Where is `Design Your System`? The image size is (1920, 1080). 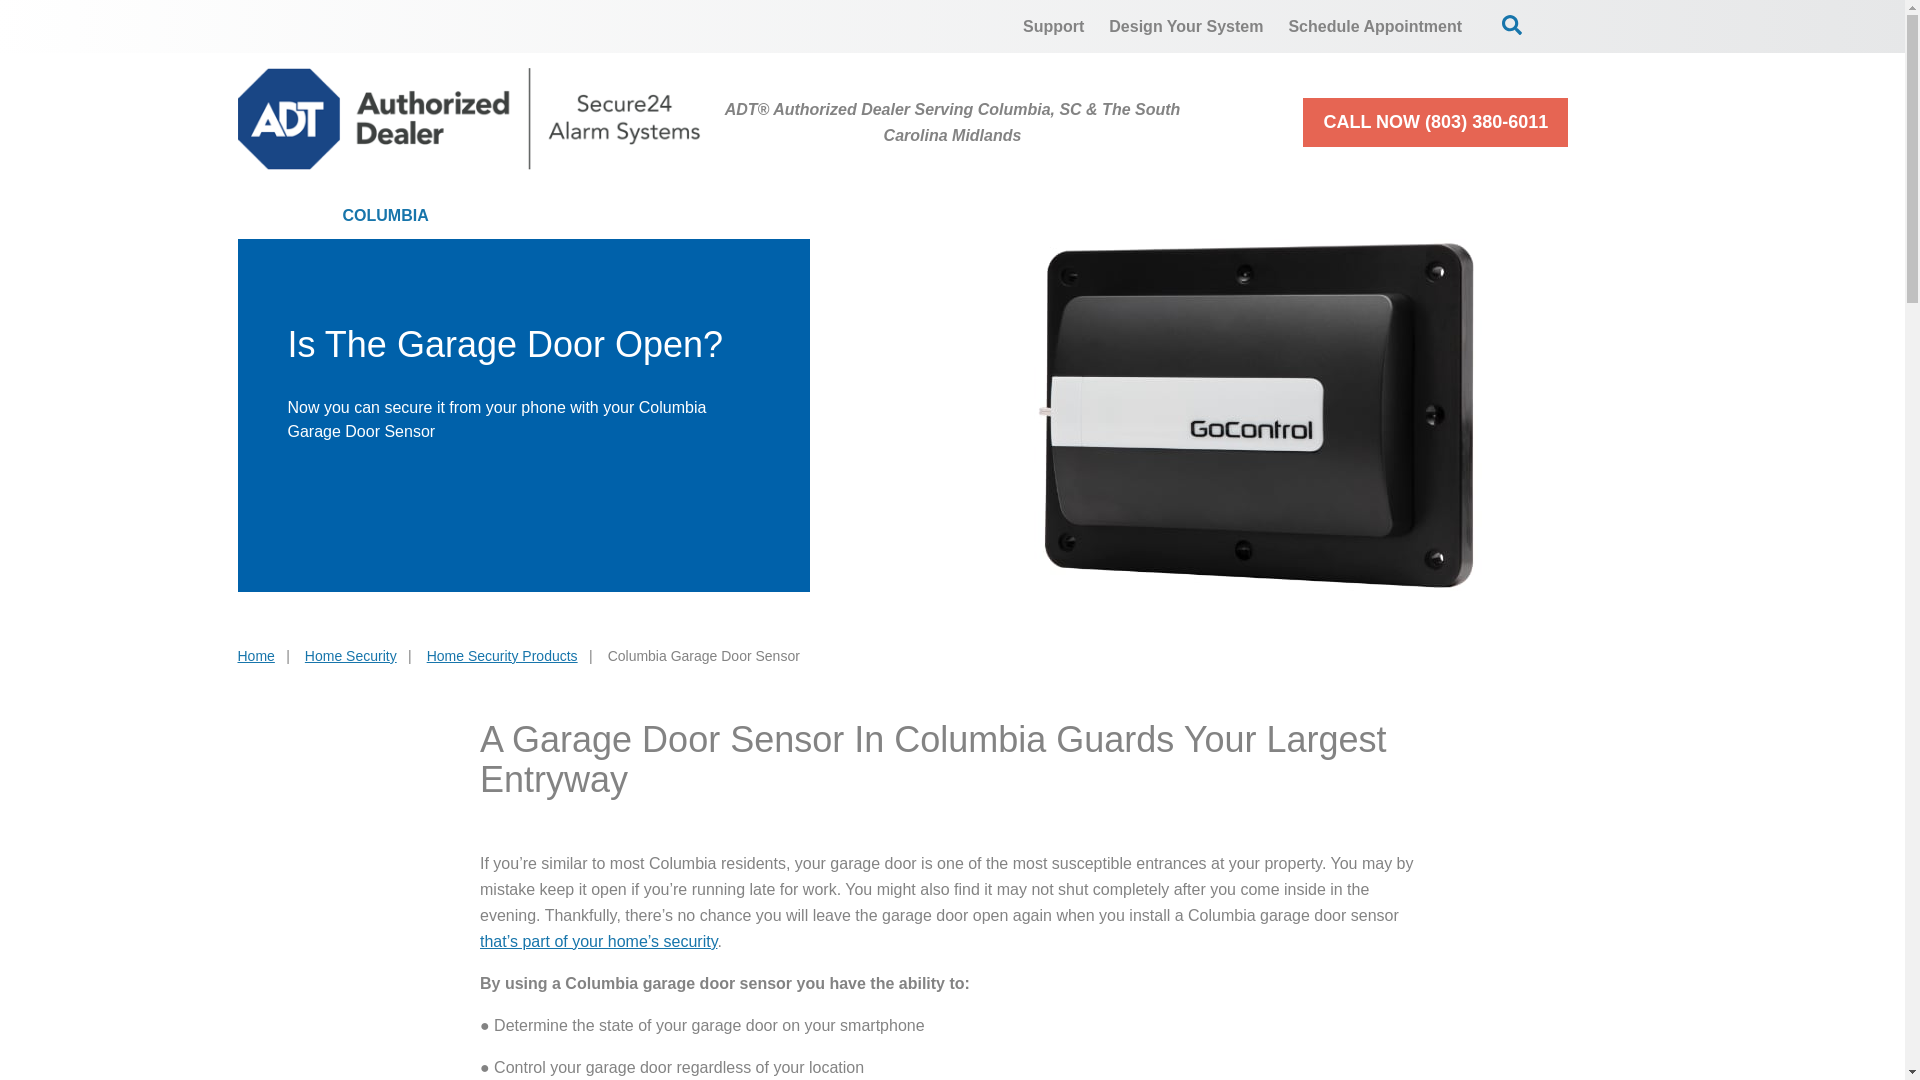
Design Your System is located at coordinates (1185, 26).